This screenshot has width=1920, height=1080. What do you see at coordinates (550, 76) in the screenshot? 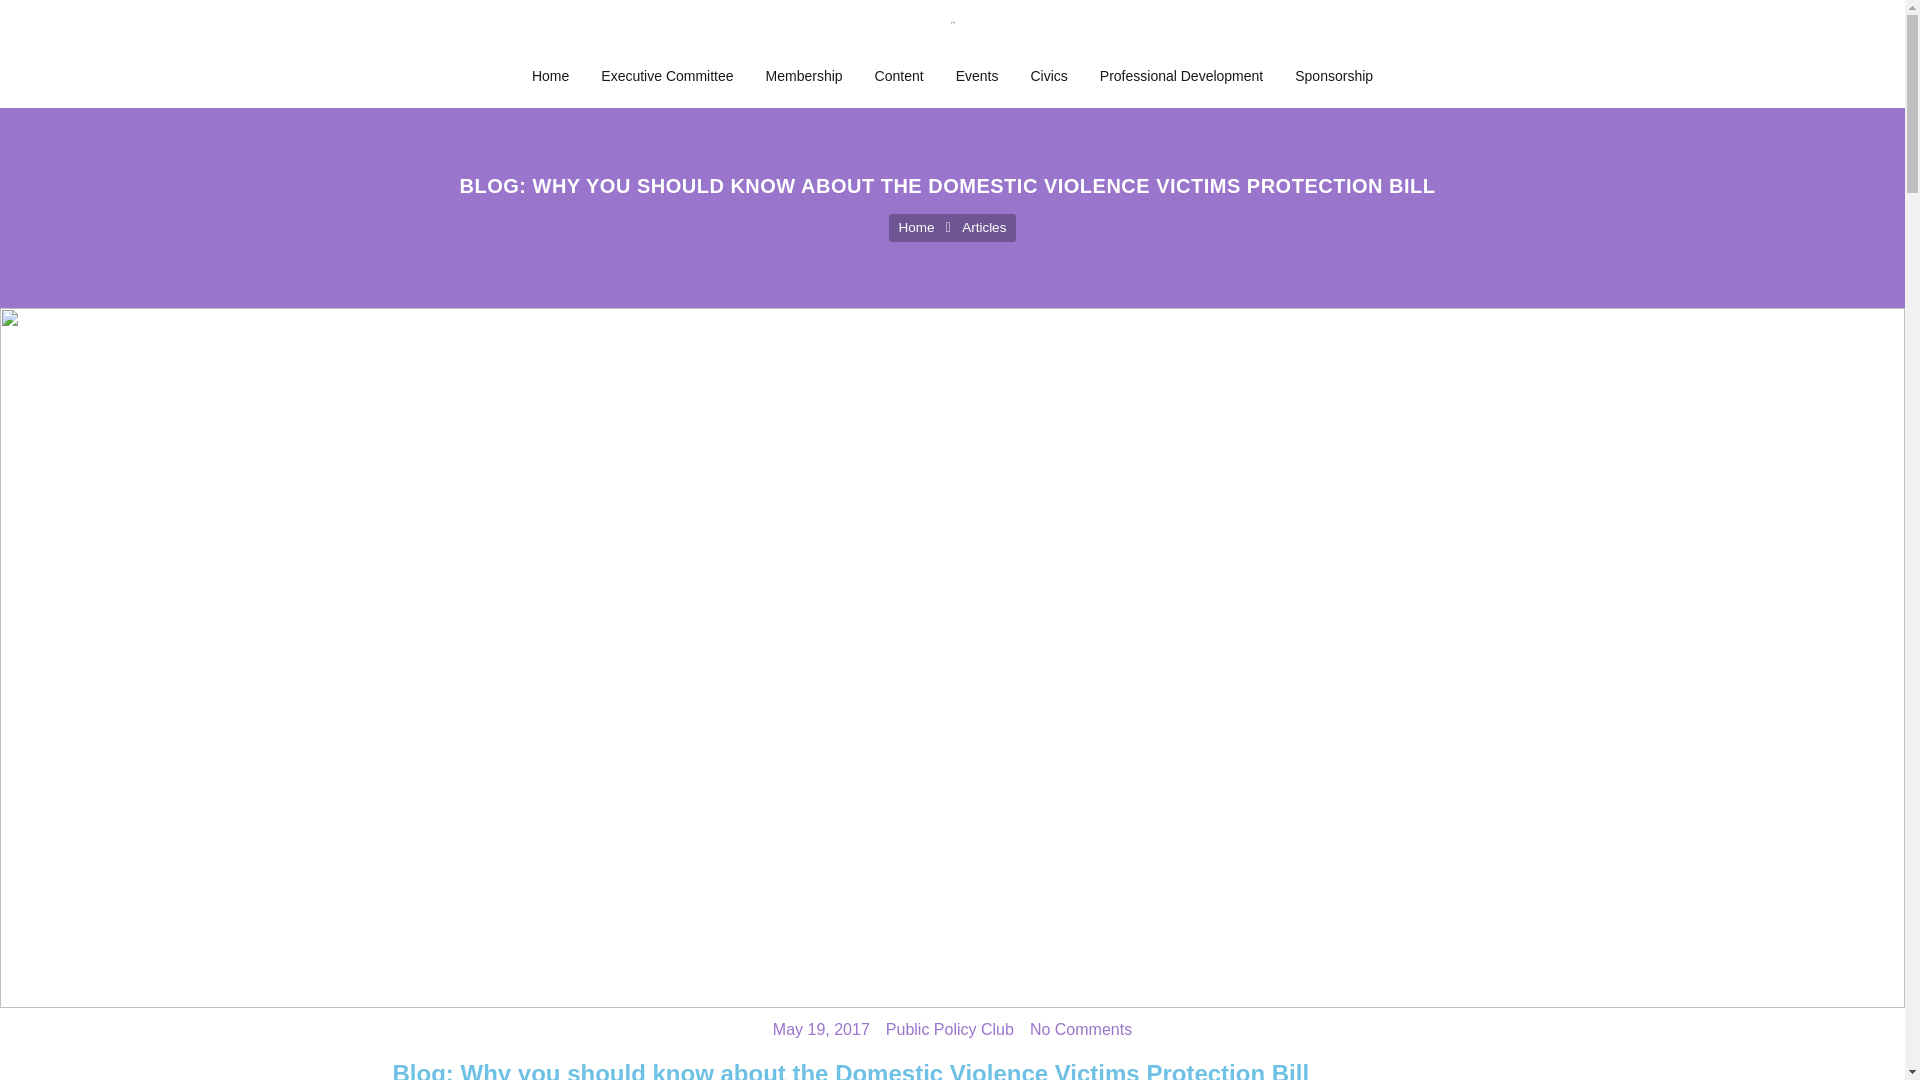
I see `Home` at bounding box center [550, 76].